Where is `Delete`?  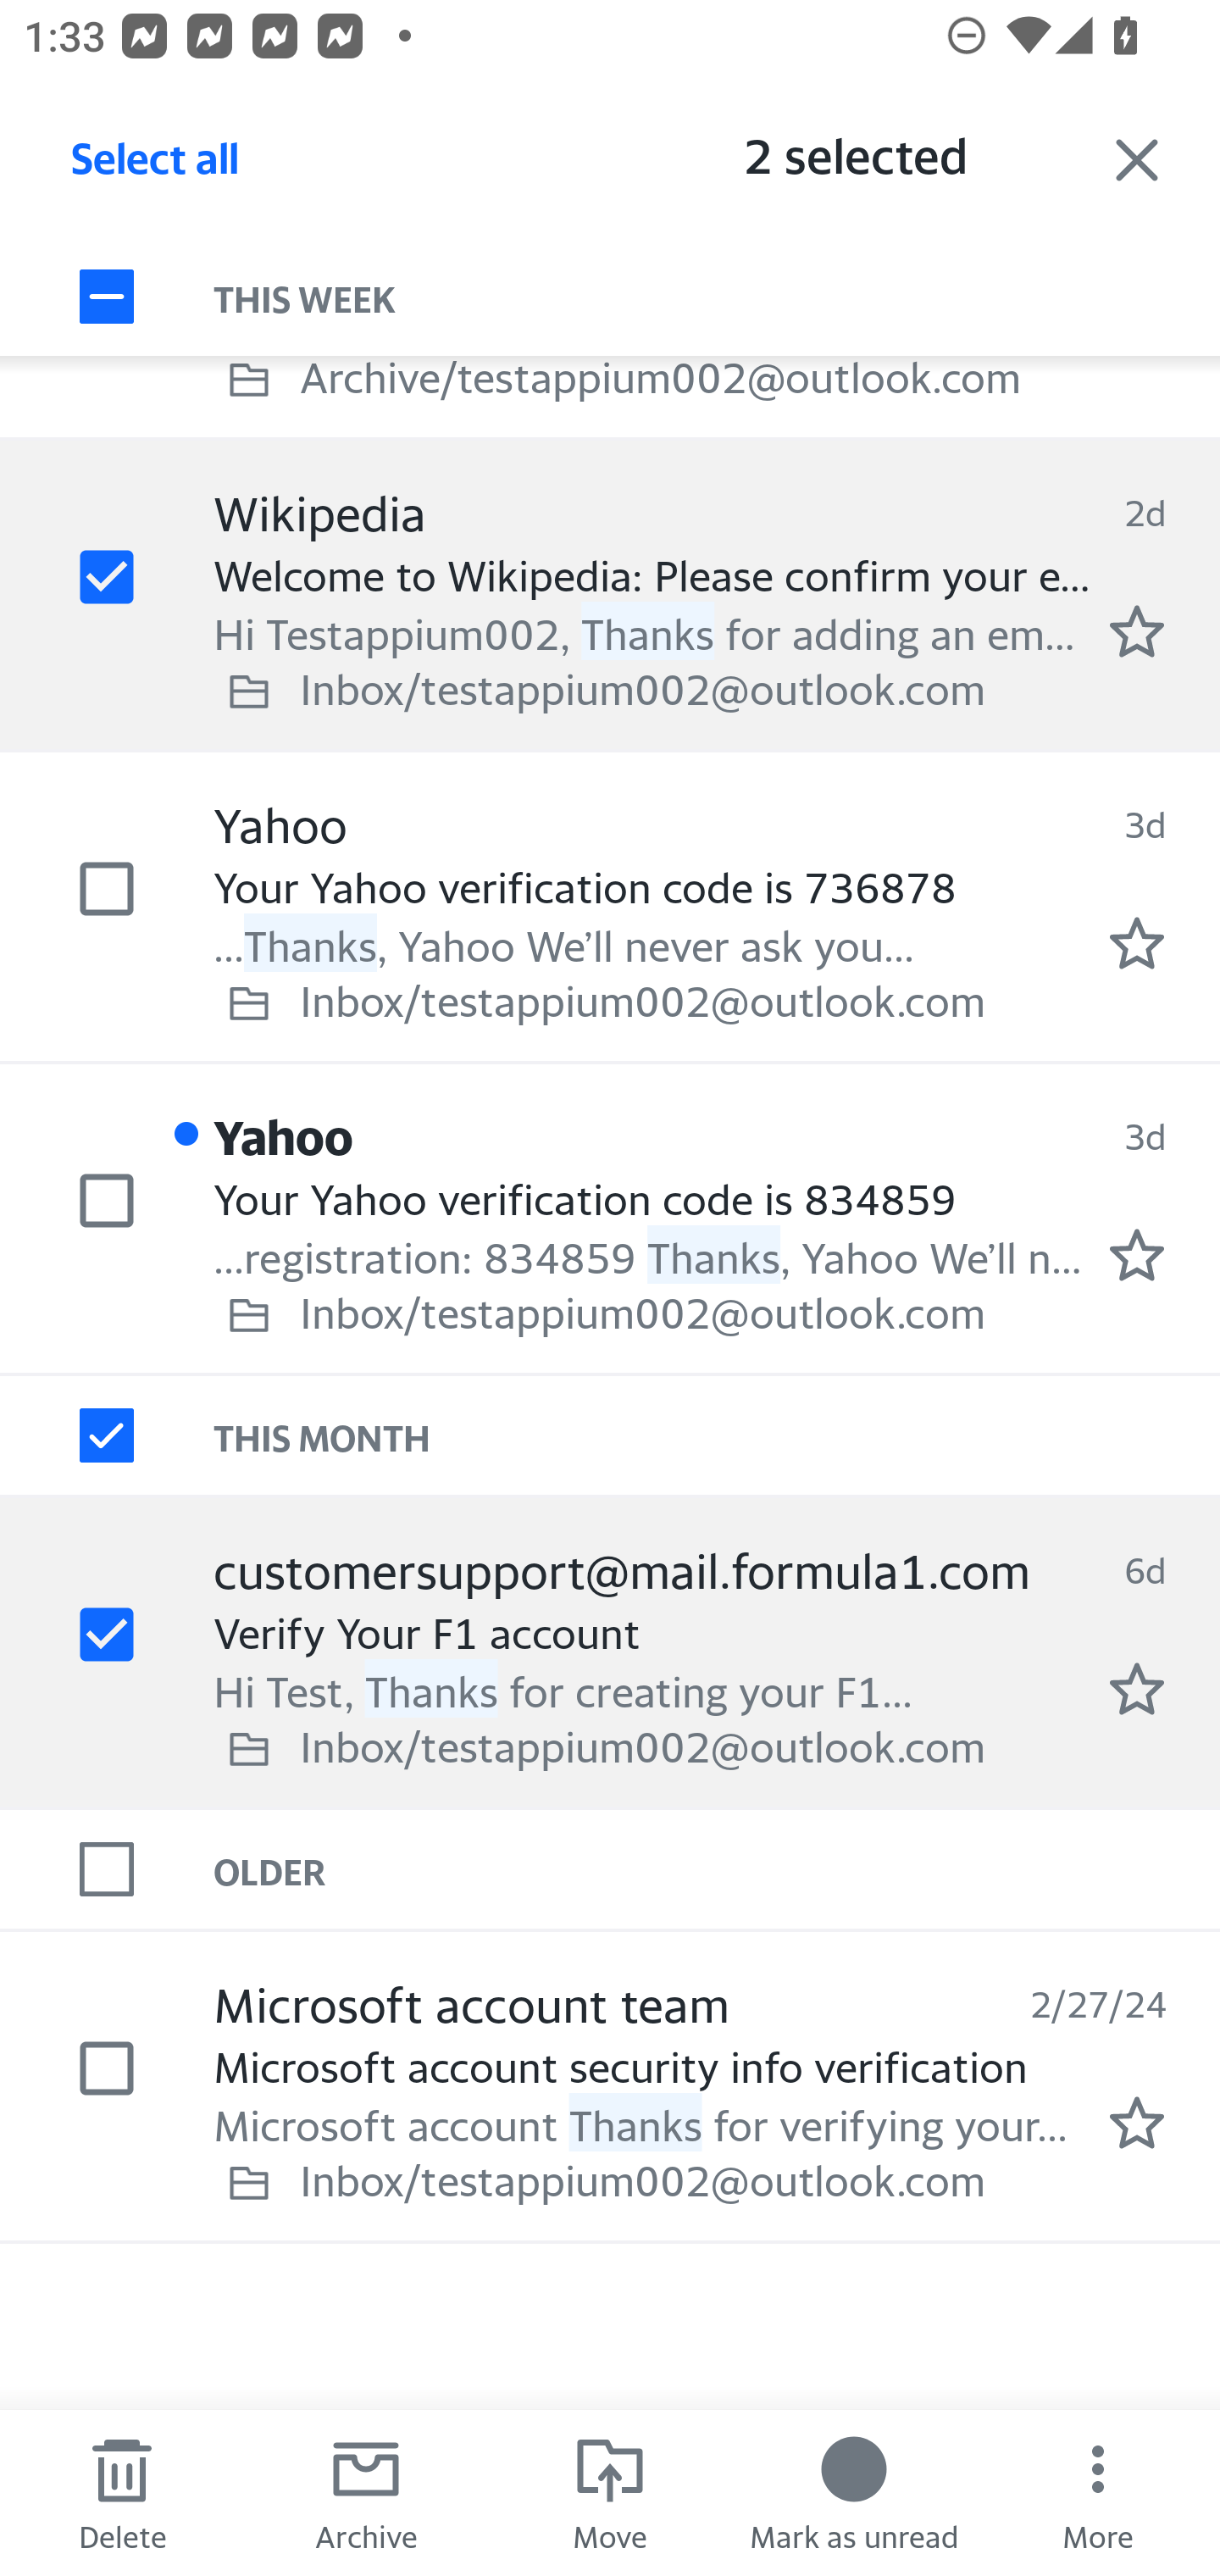
Delete is located at coordinates (122, 2493).